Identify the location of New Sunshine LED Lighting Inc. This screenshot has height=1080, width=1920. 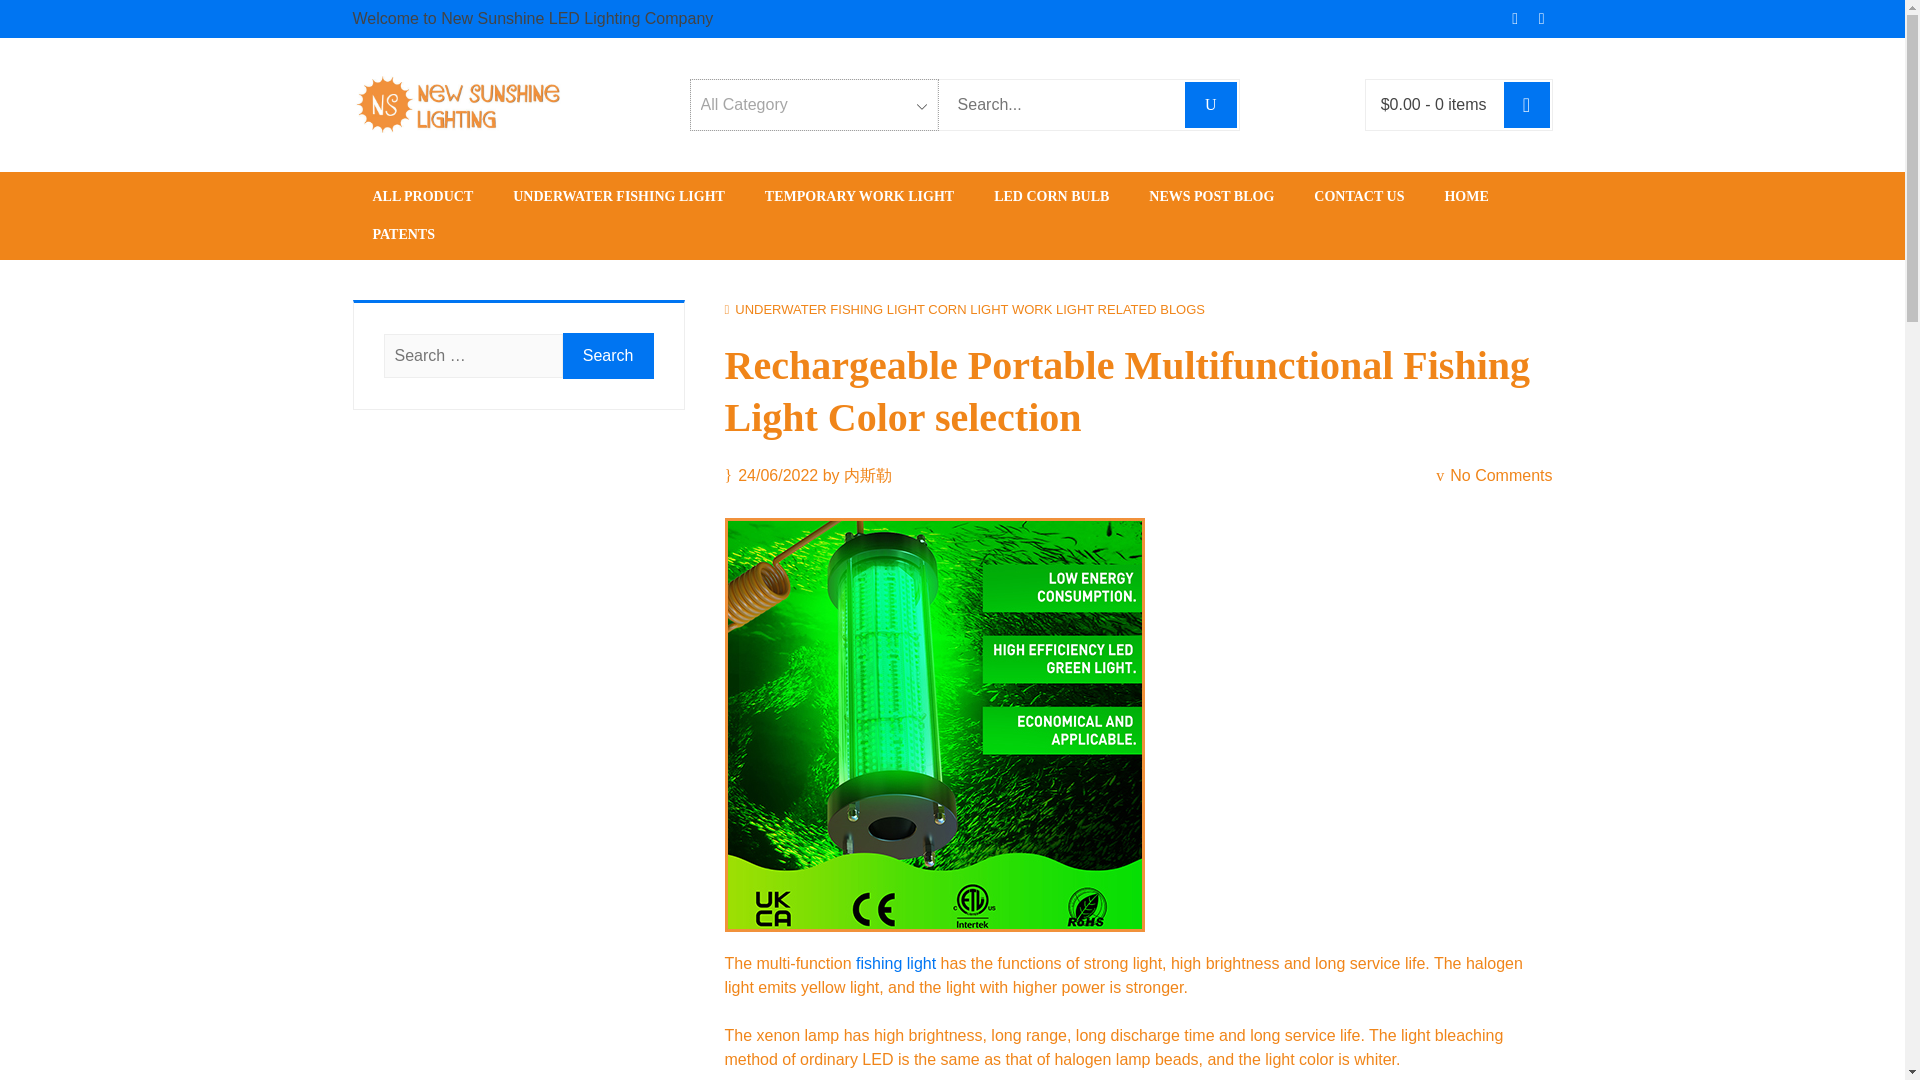
(633, 171).